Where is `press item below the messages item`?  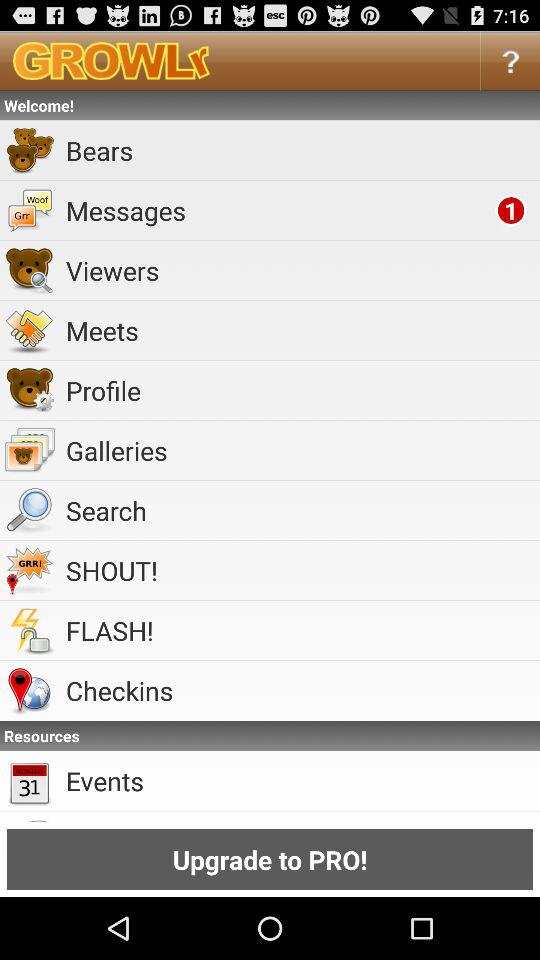 press item below the messages item is located at coordinates (300, 270).